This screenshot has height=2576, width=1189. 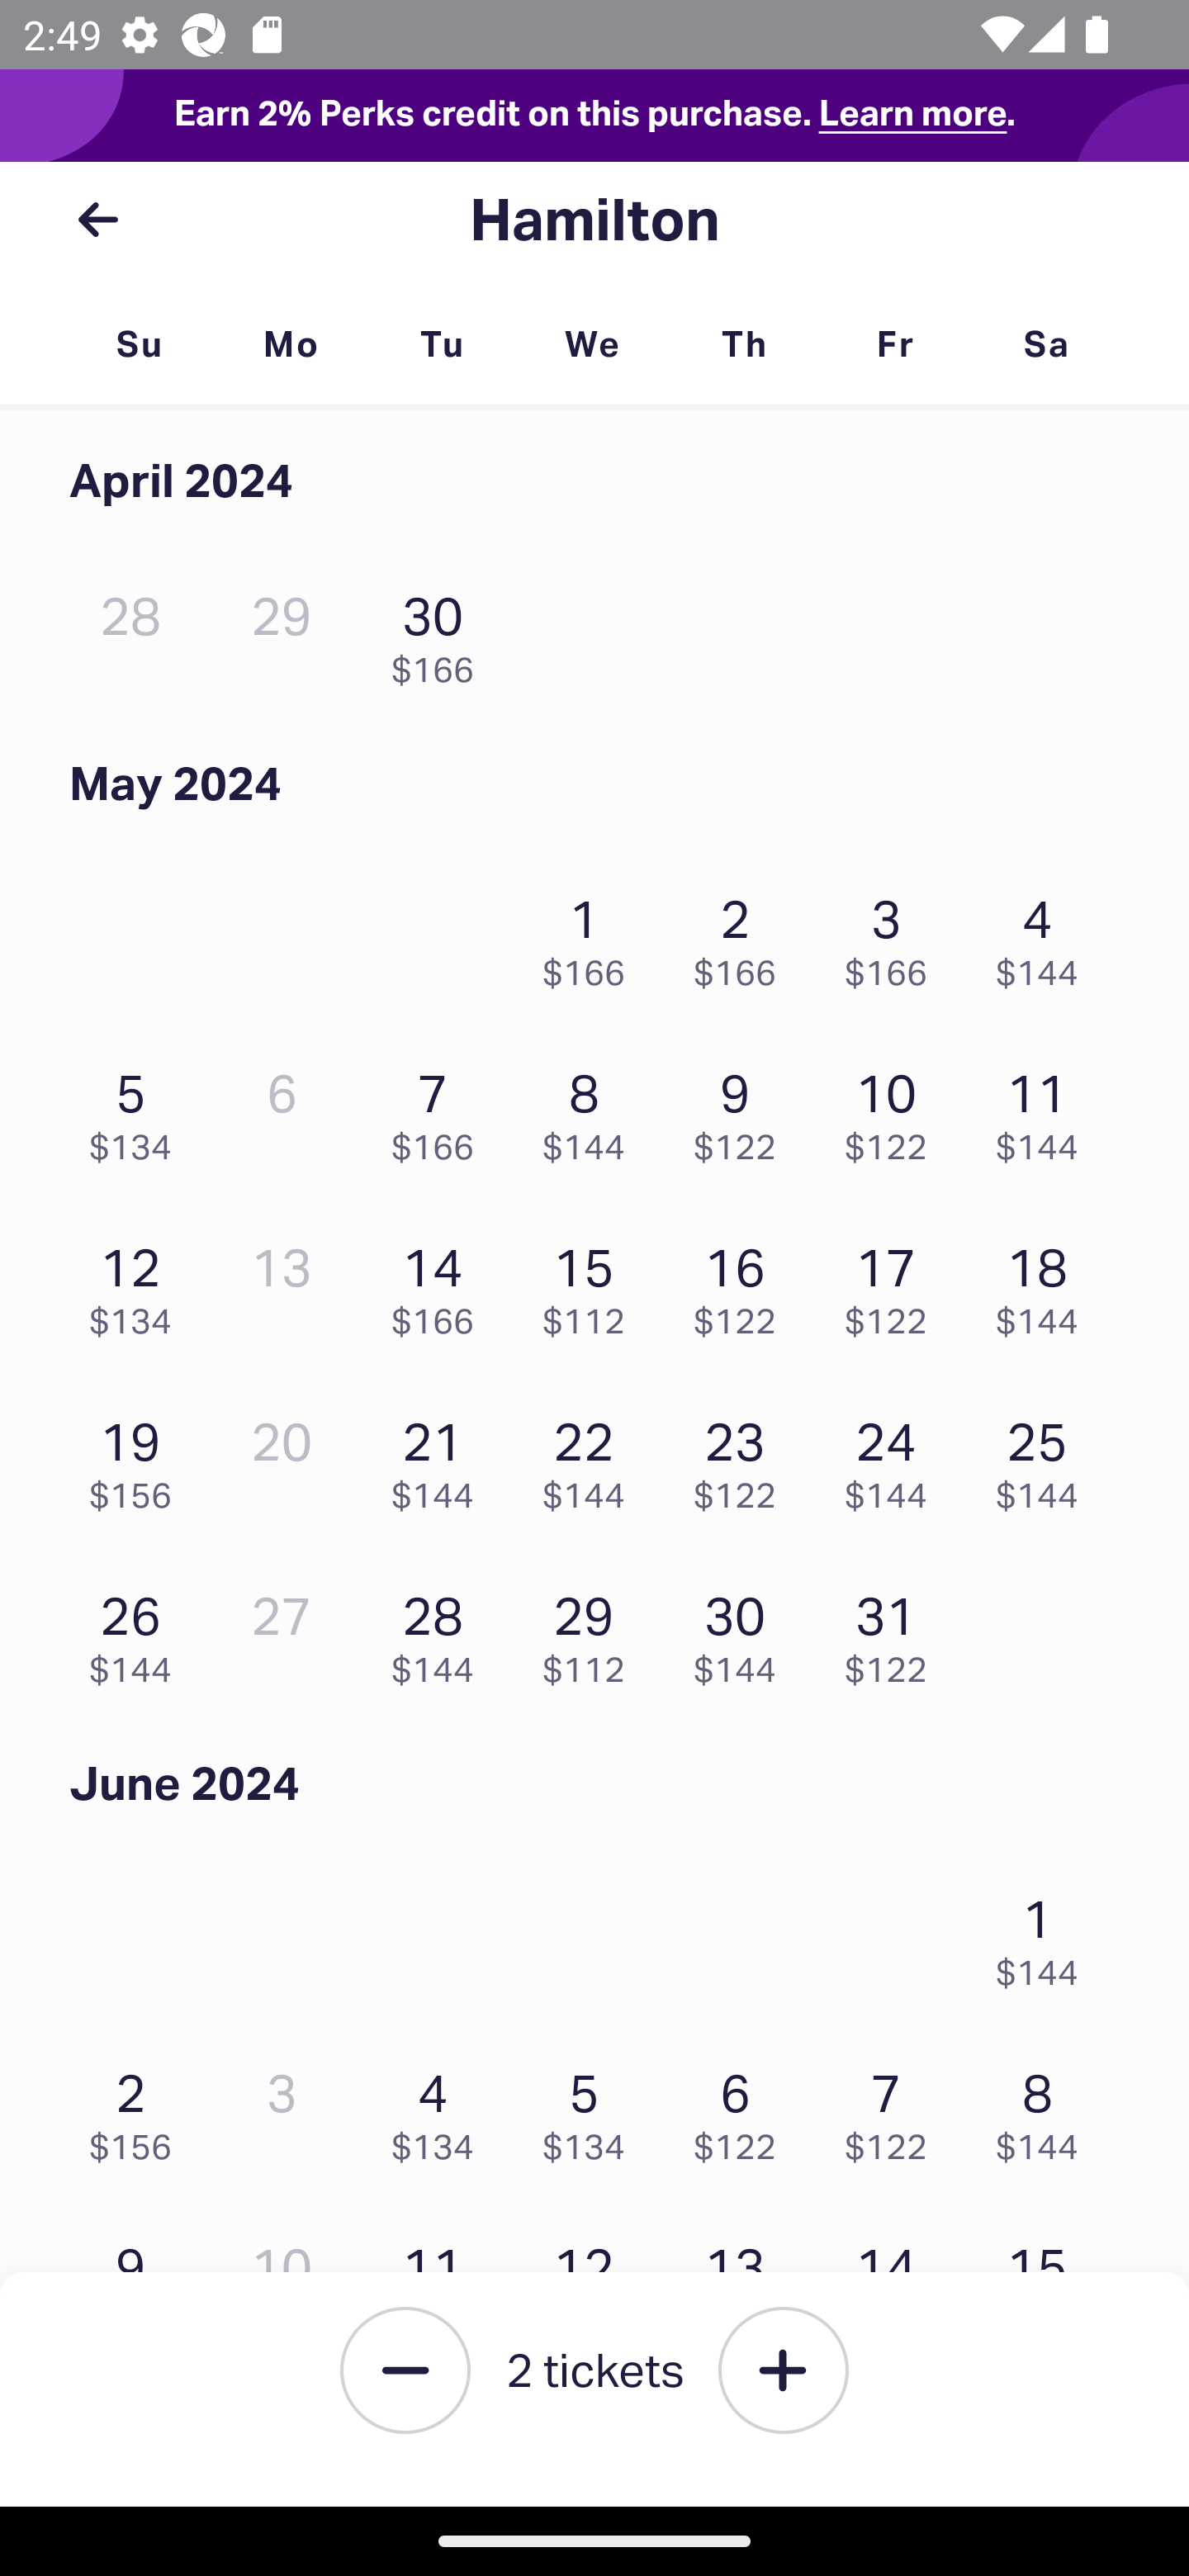 What do you see at coordinates (743, 1456) in the screenshot?
I see `23 $122` at bounding box center [743, 1456].